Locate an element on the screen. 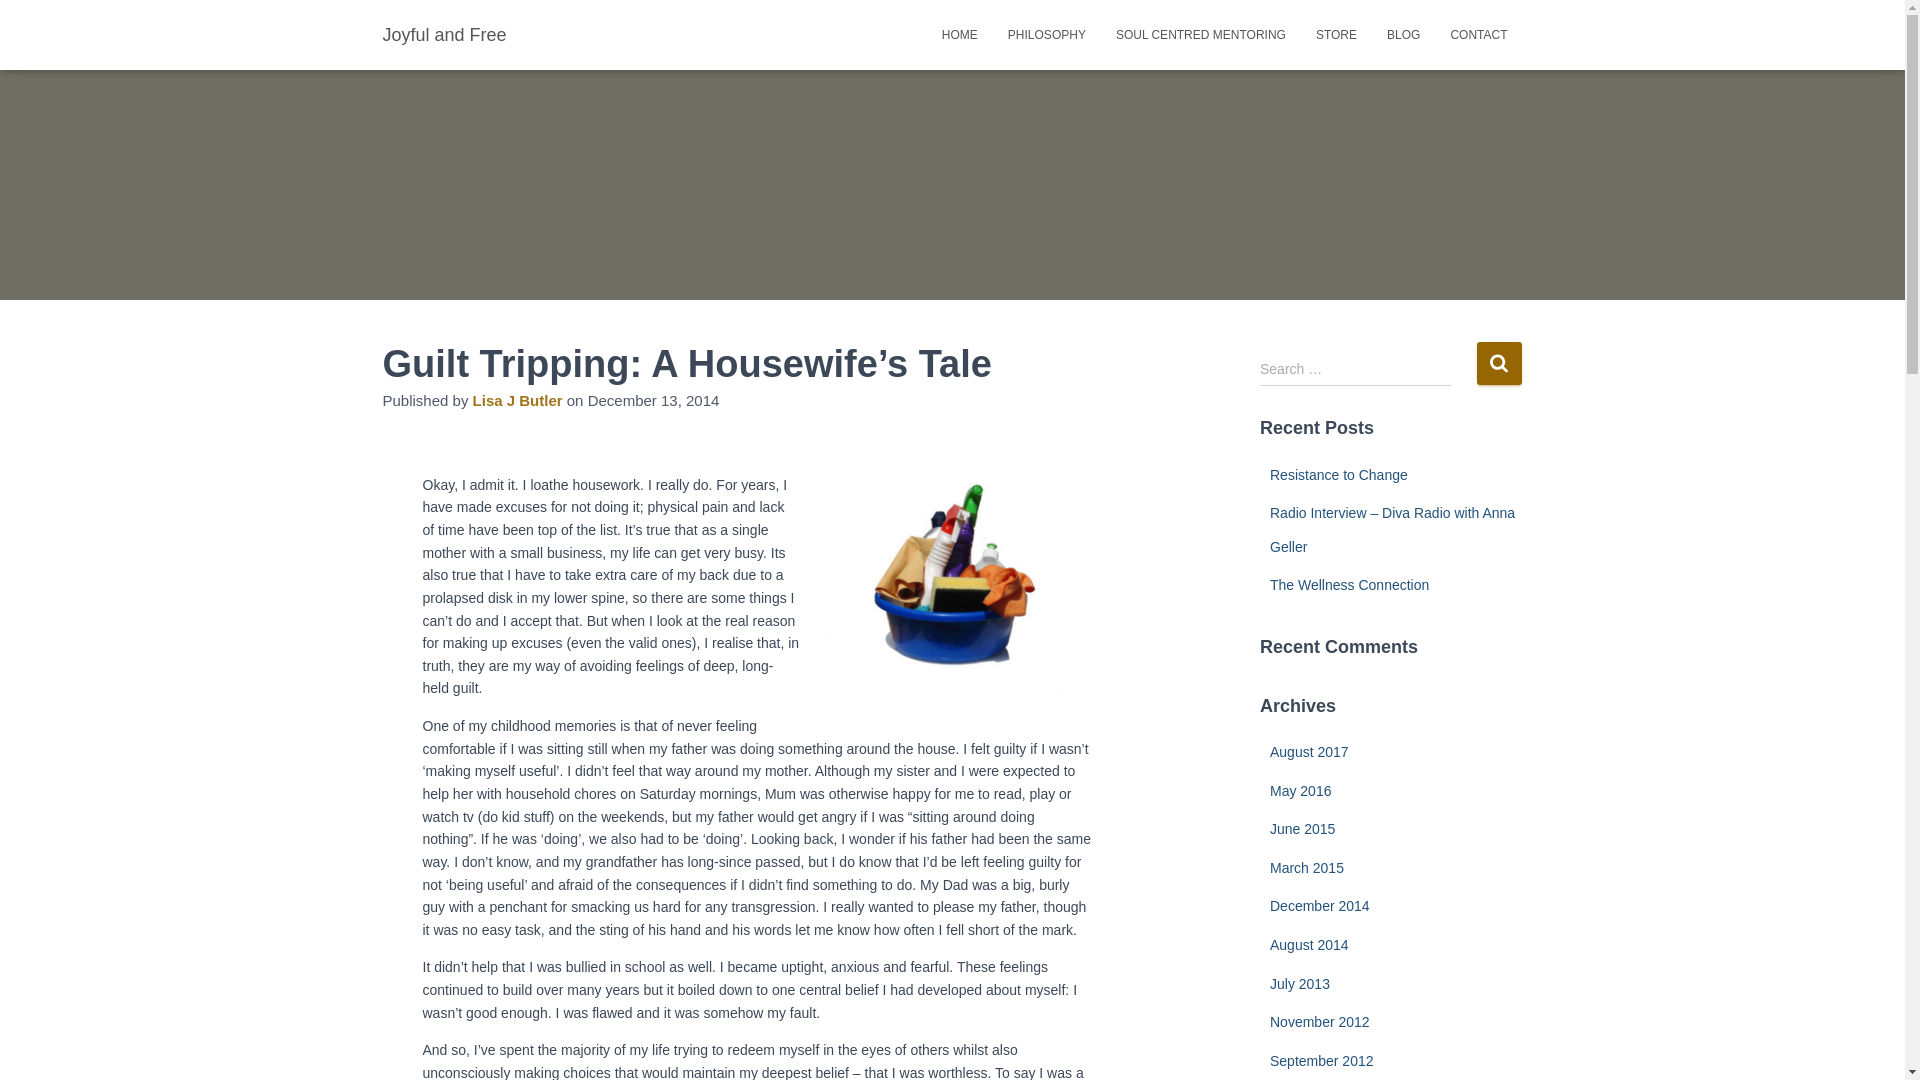  Resistance to Change is located at coordinates (1339, 475).